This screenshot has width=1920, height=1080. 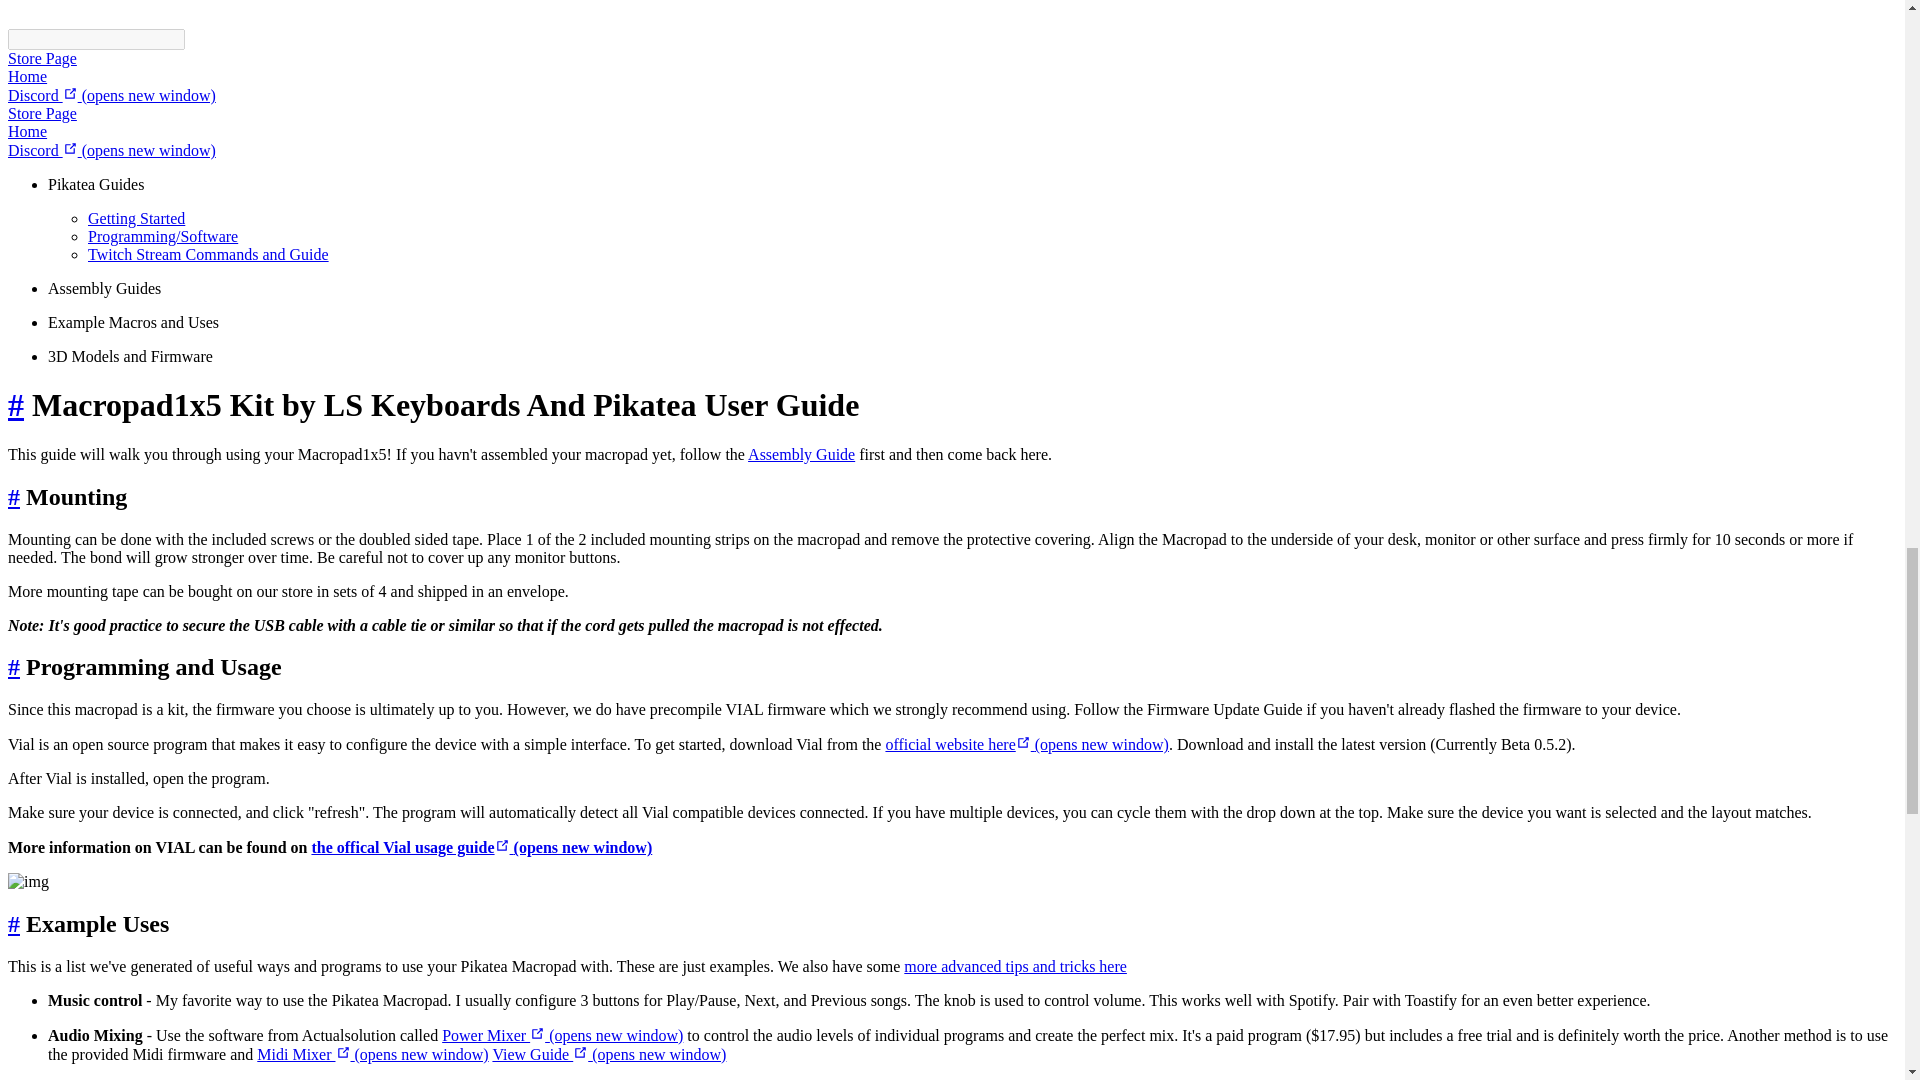 I want to click on Twitch Stream Commands and Guide, so click(x=208, y=254).